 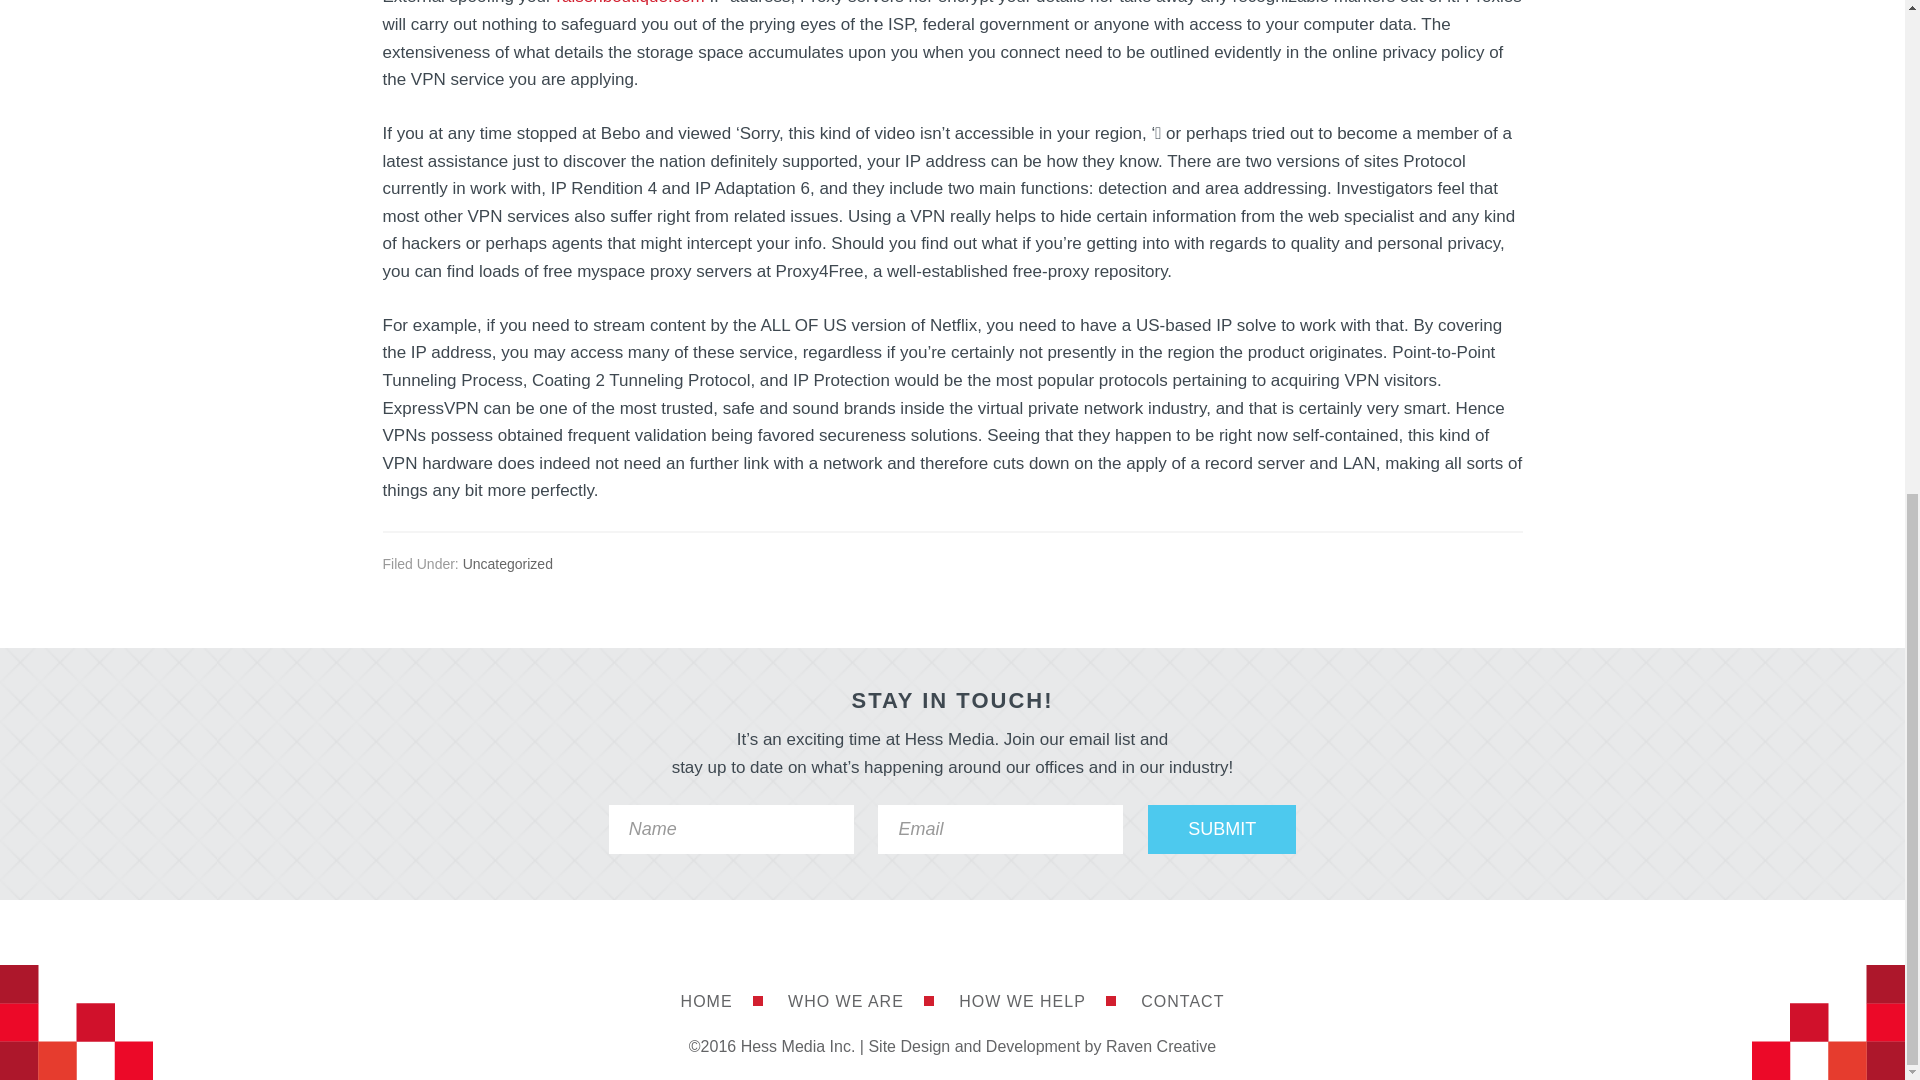 I want to click on Submit, so click(x=1222, y=829).